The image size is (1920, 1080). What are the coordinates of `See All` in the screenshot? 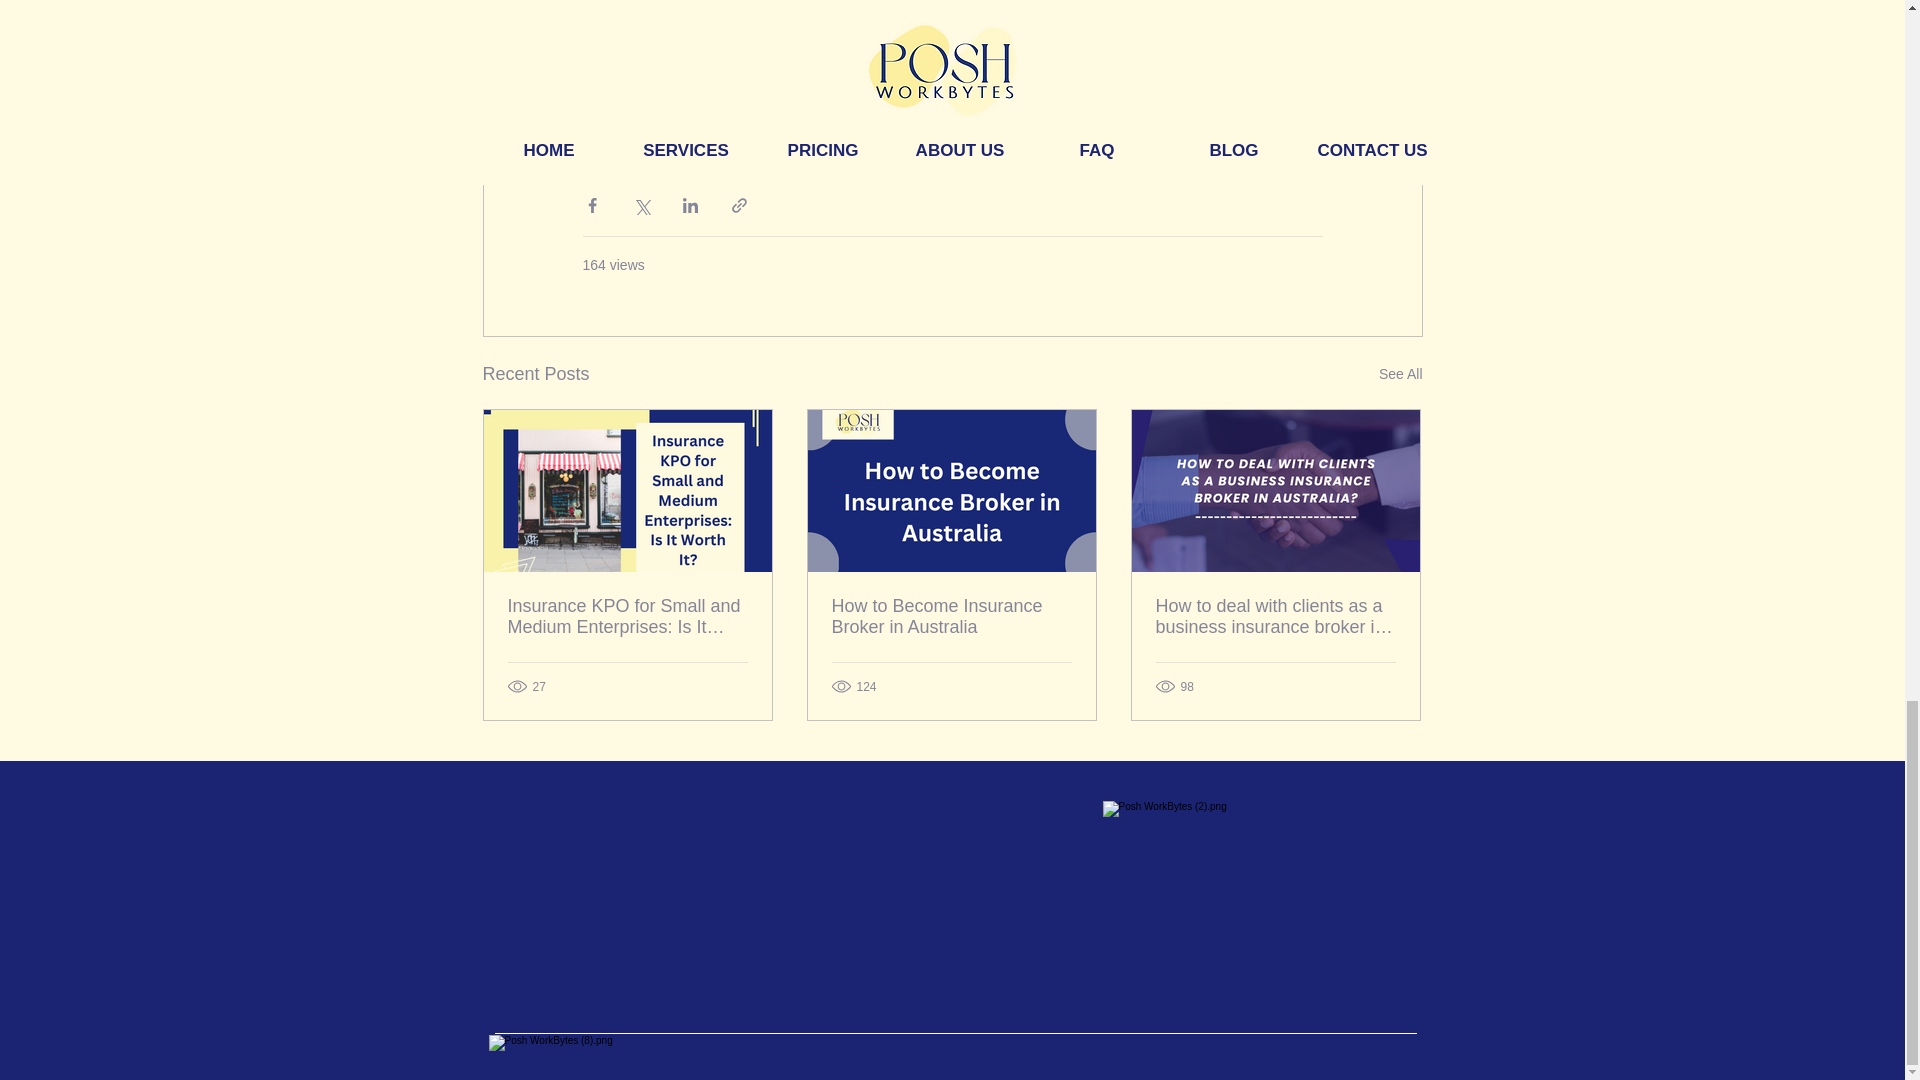 It's located at (1400, 374).